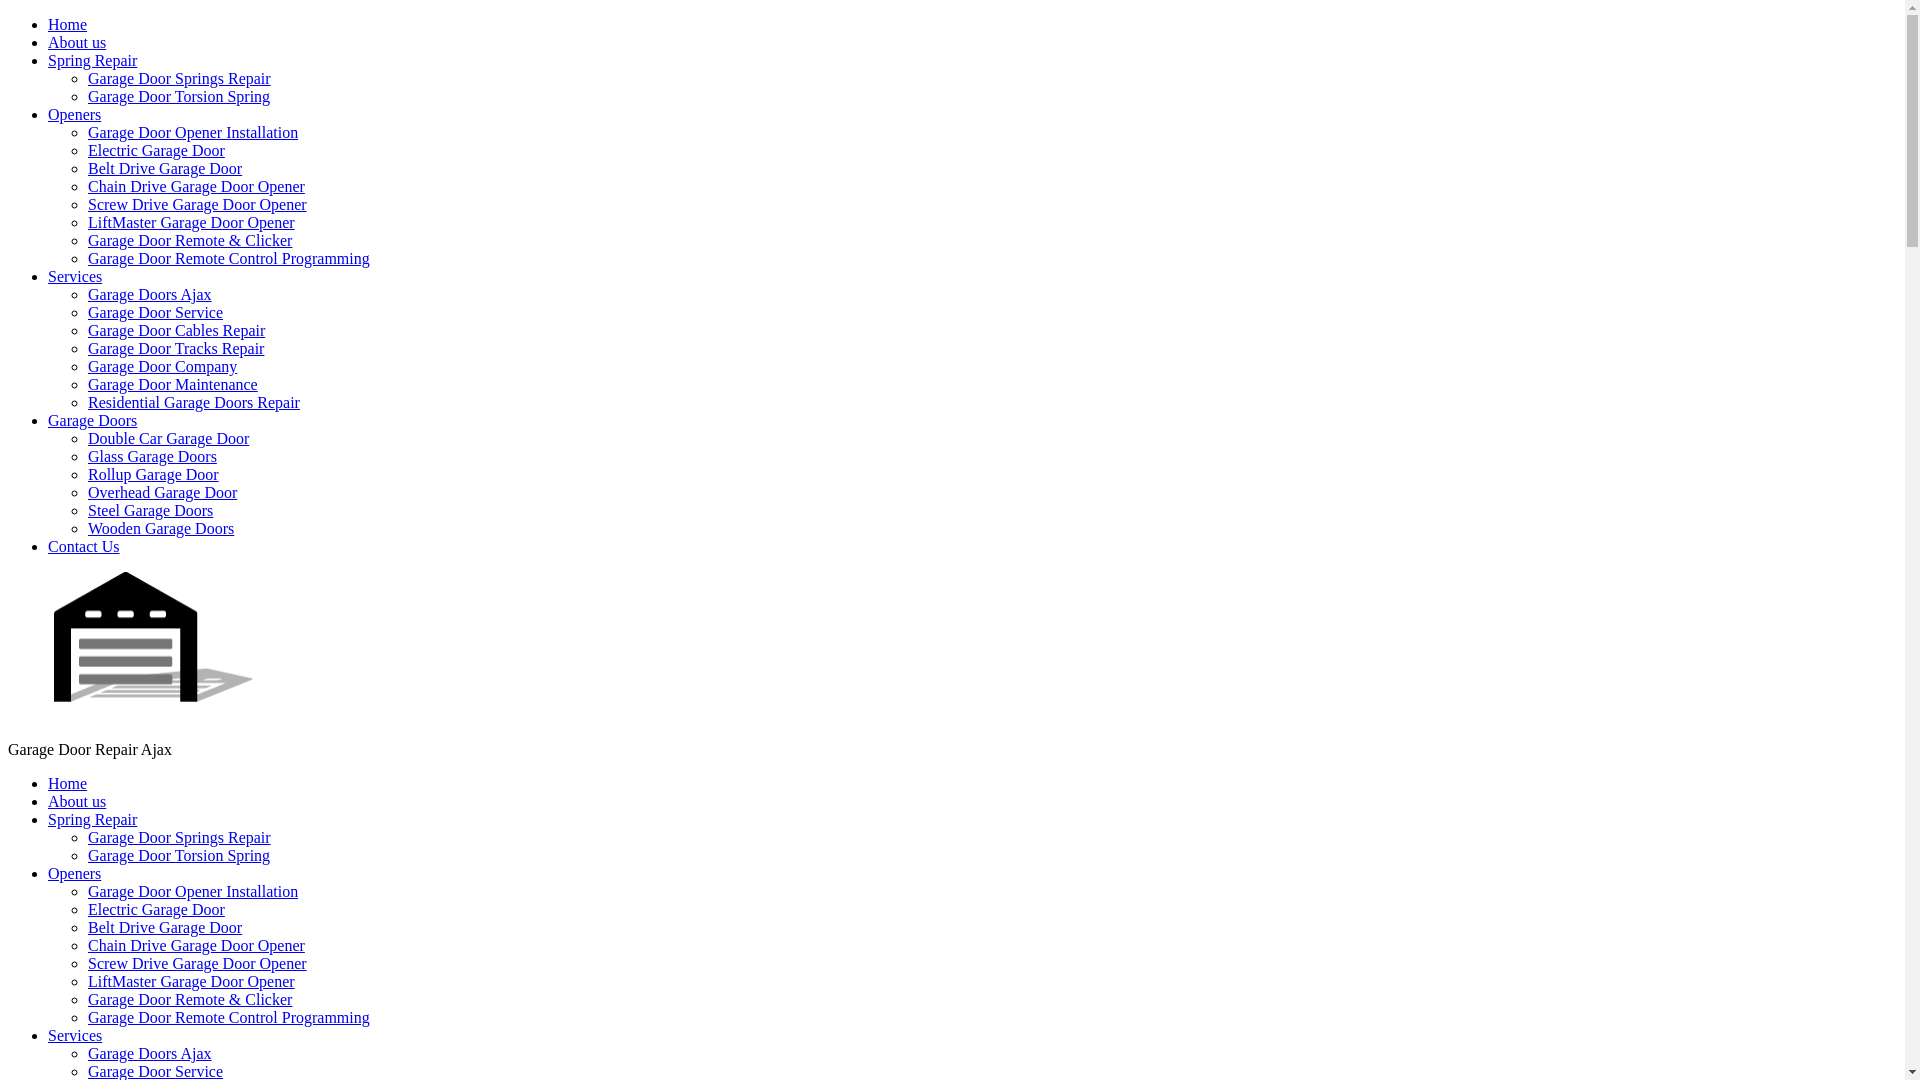  Describe the element at coordinates (74, 114) in the screenshot. I see `Openers` at that location.